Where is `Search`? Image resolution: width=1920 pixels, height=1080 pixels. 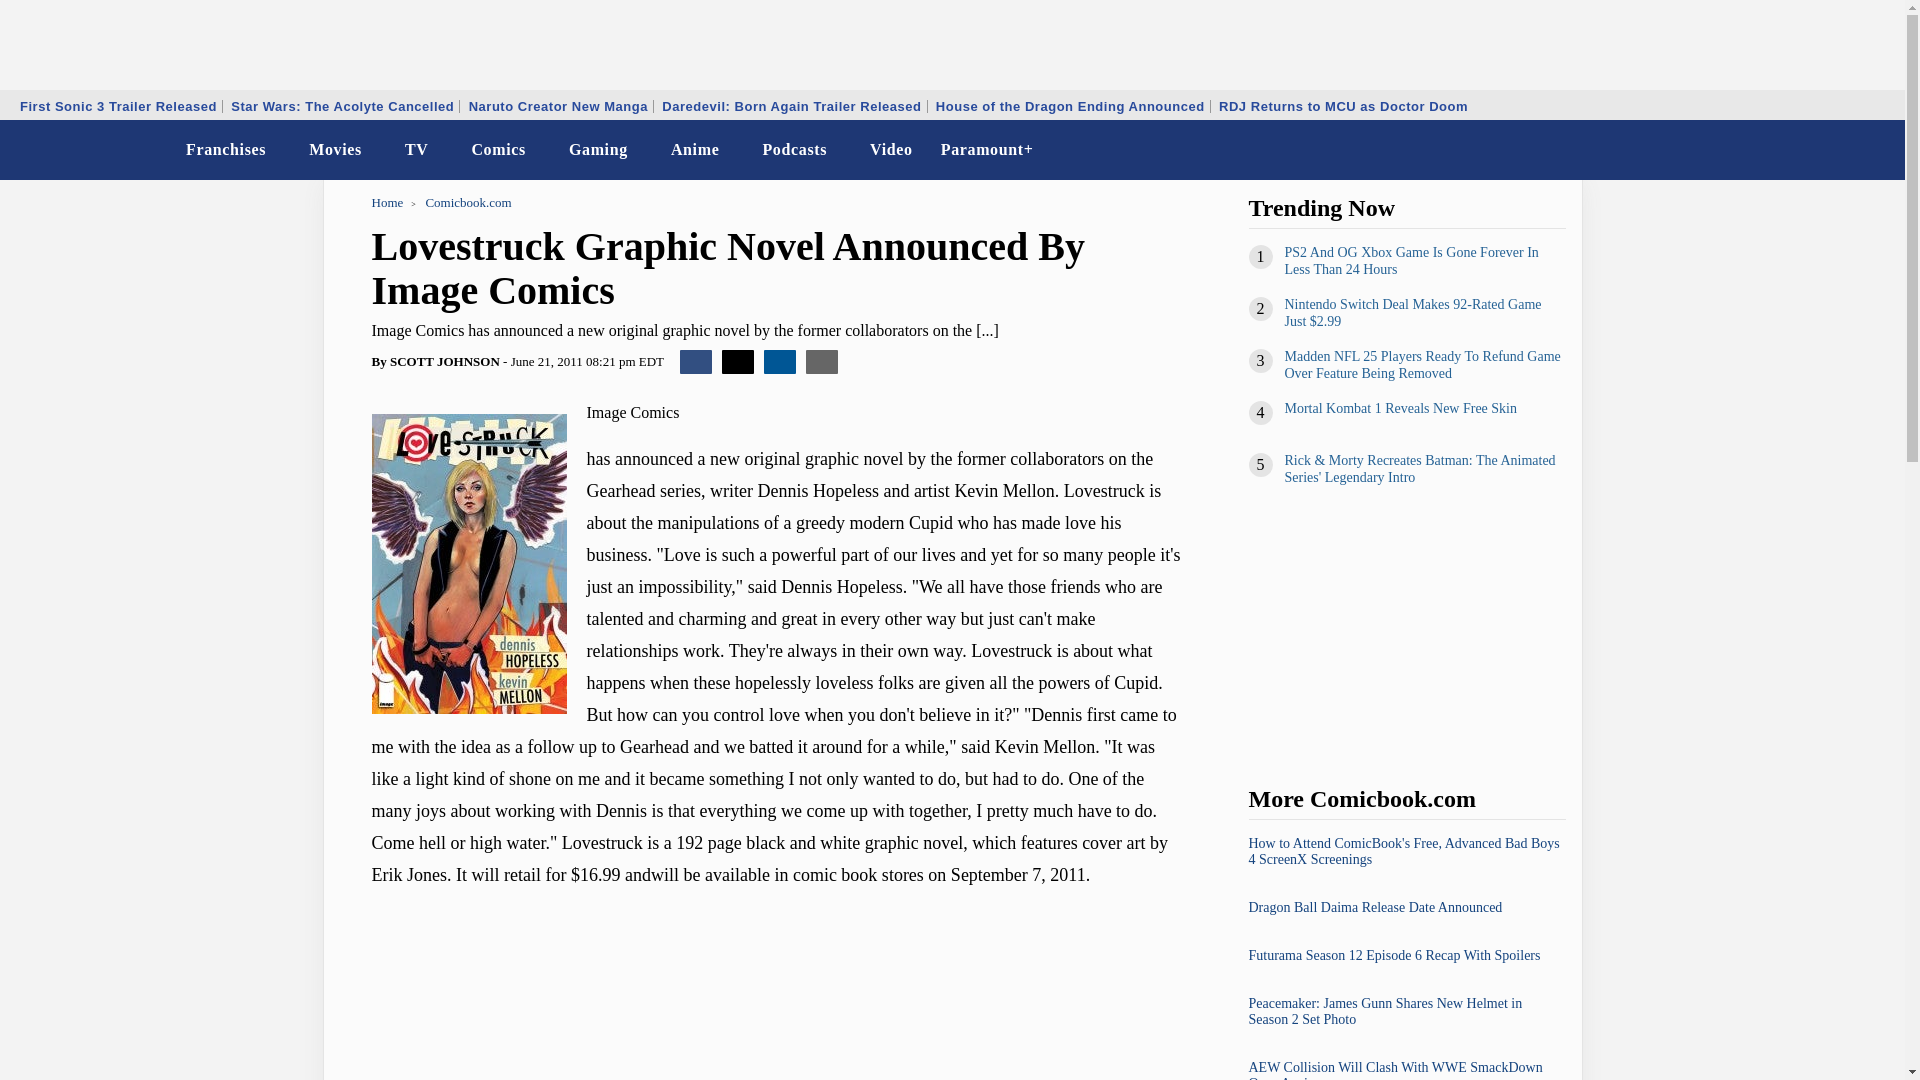
Search is located at coordinates (1876, 150).